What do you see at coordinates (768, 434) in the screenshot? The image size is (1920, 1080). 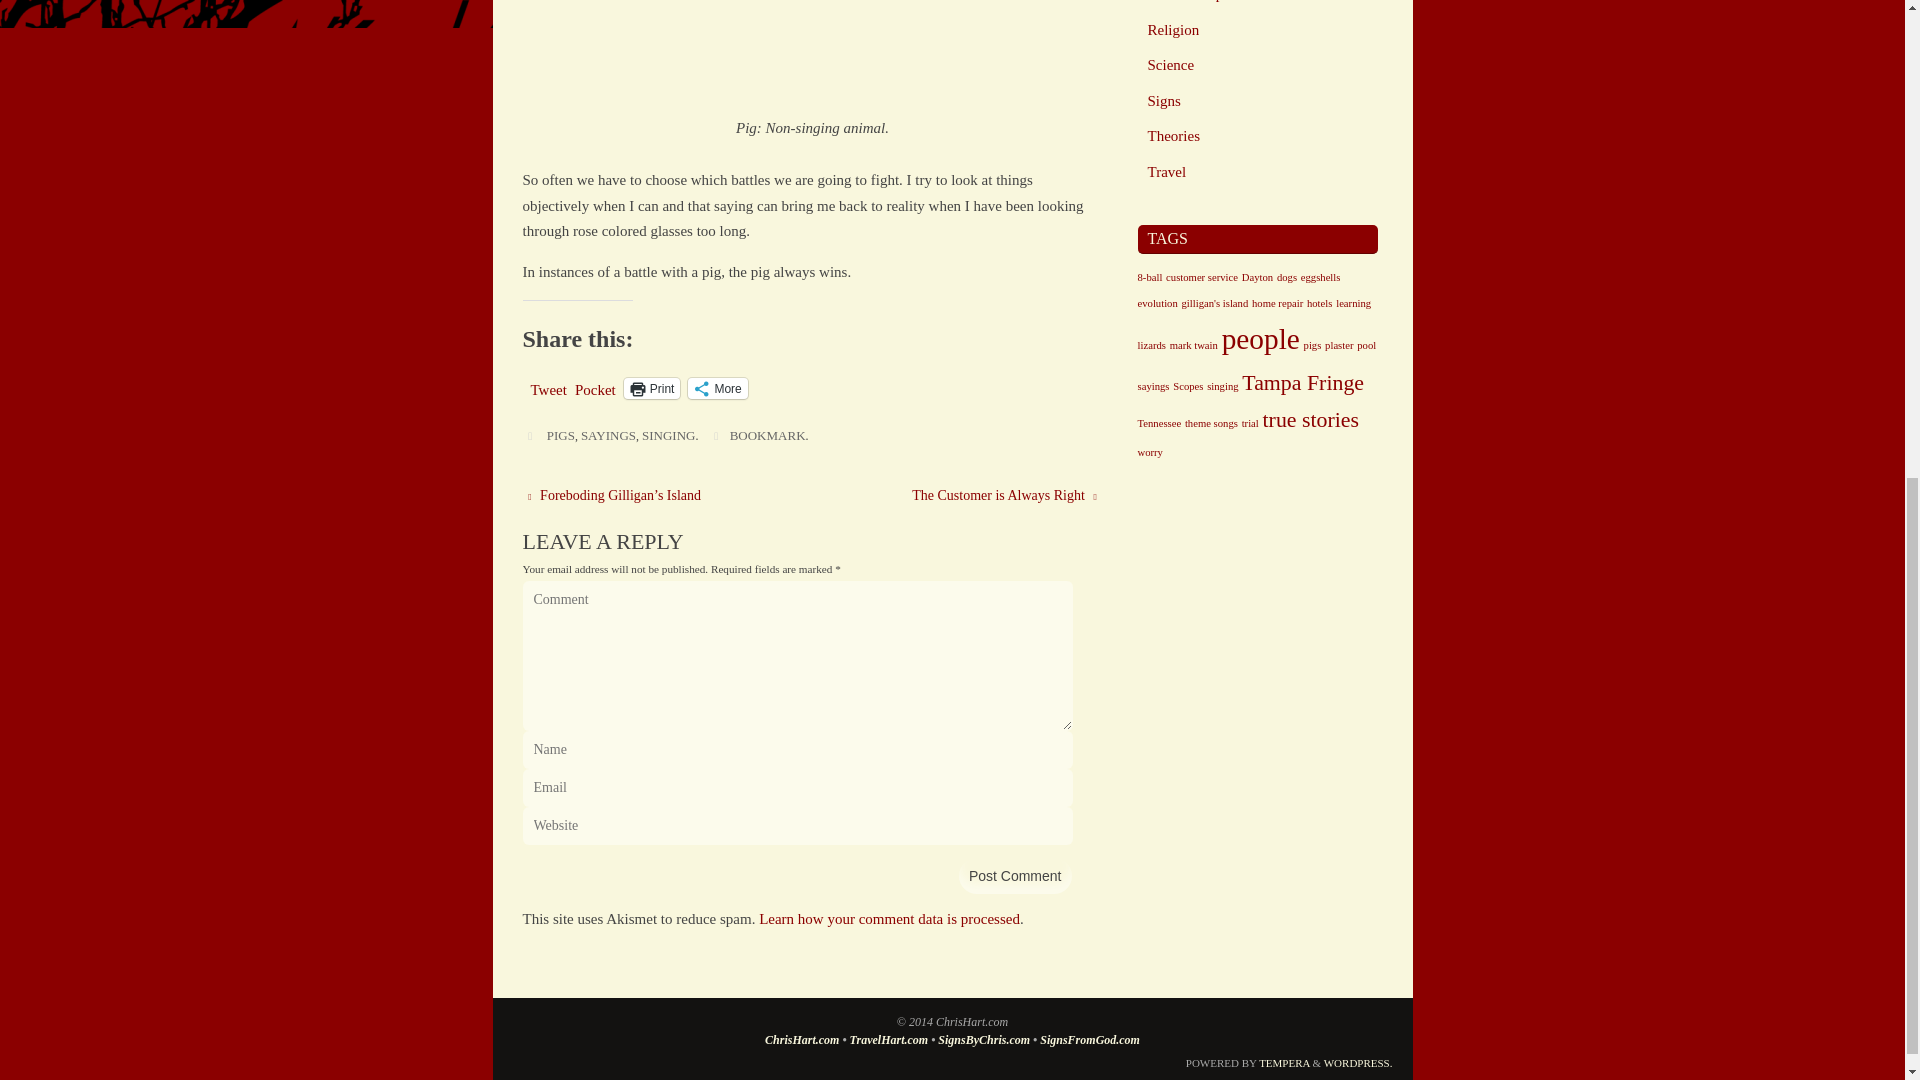 I see `BOOKMARK` at bounding box center [768, 434].